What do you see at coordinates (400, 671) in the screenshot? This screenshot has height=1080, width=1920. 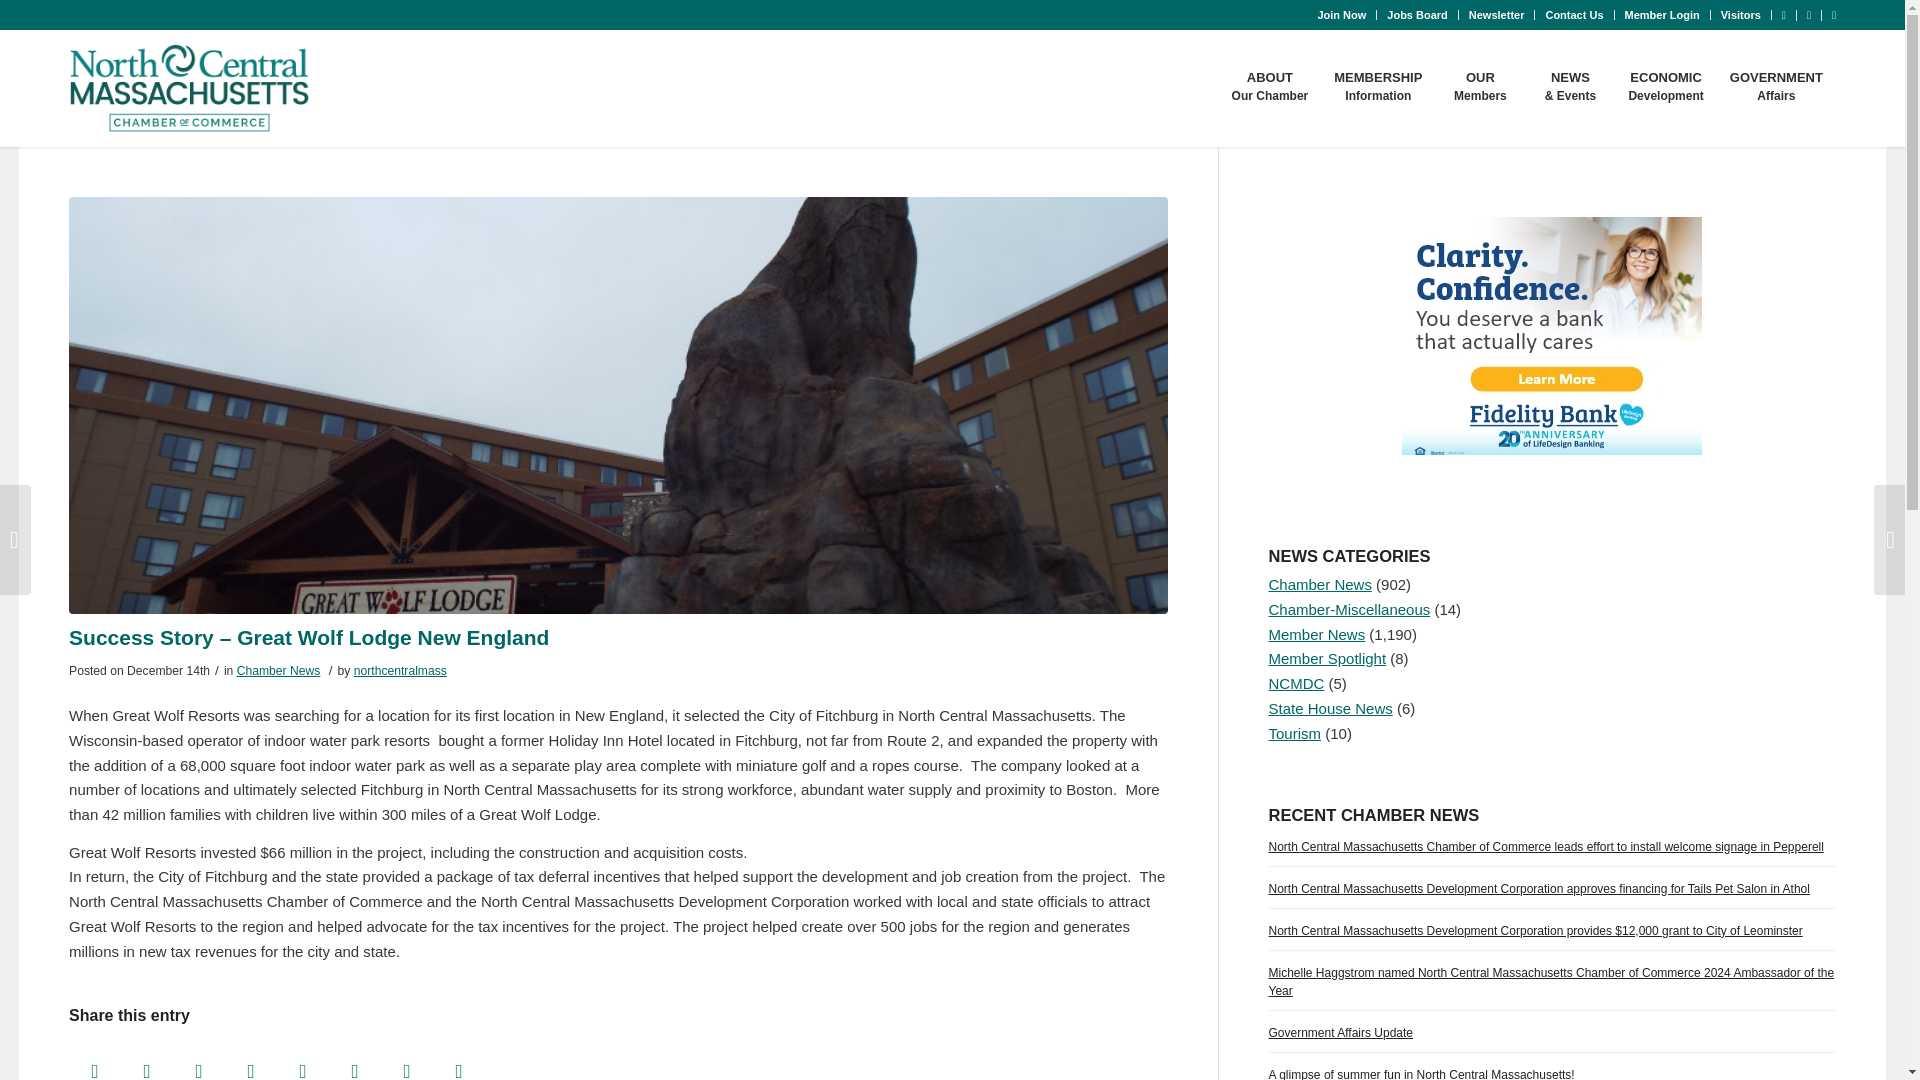 I see `Posts by northcentralmass` at bounding box center [400, 671].